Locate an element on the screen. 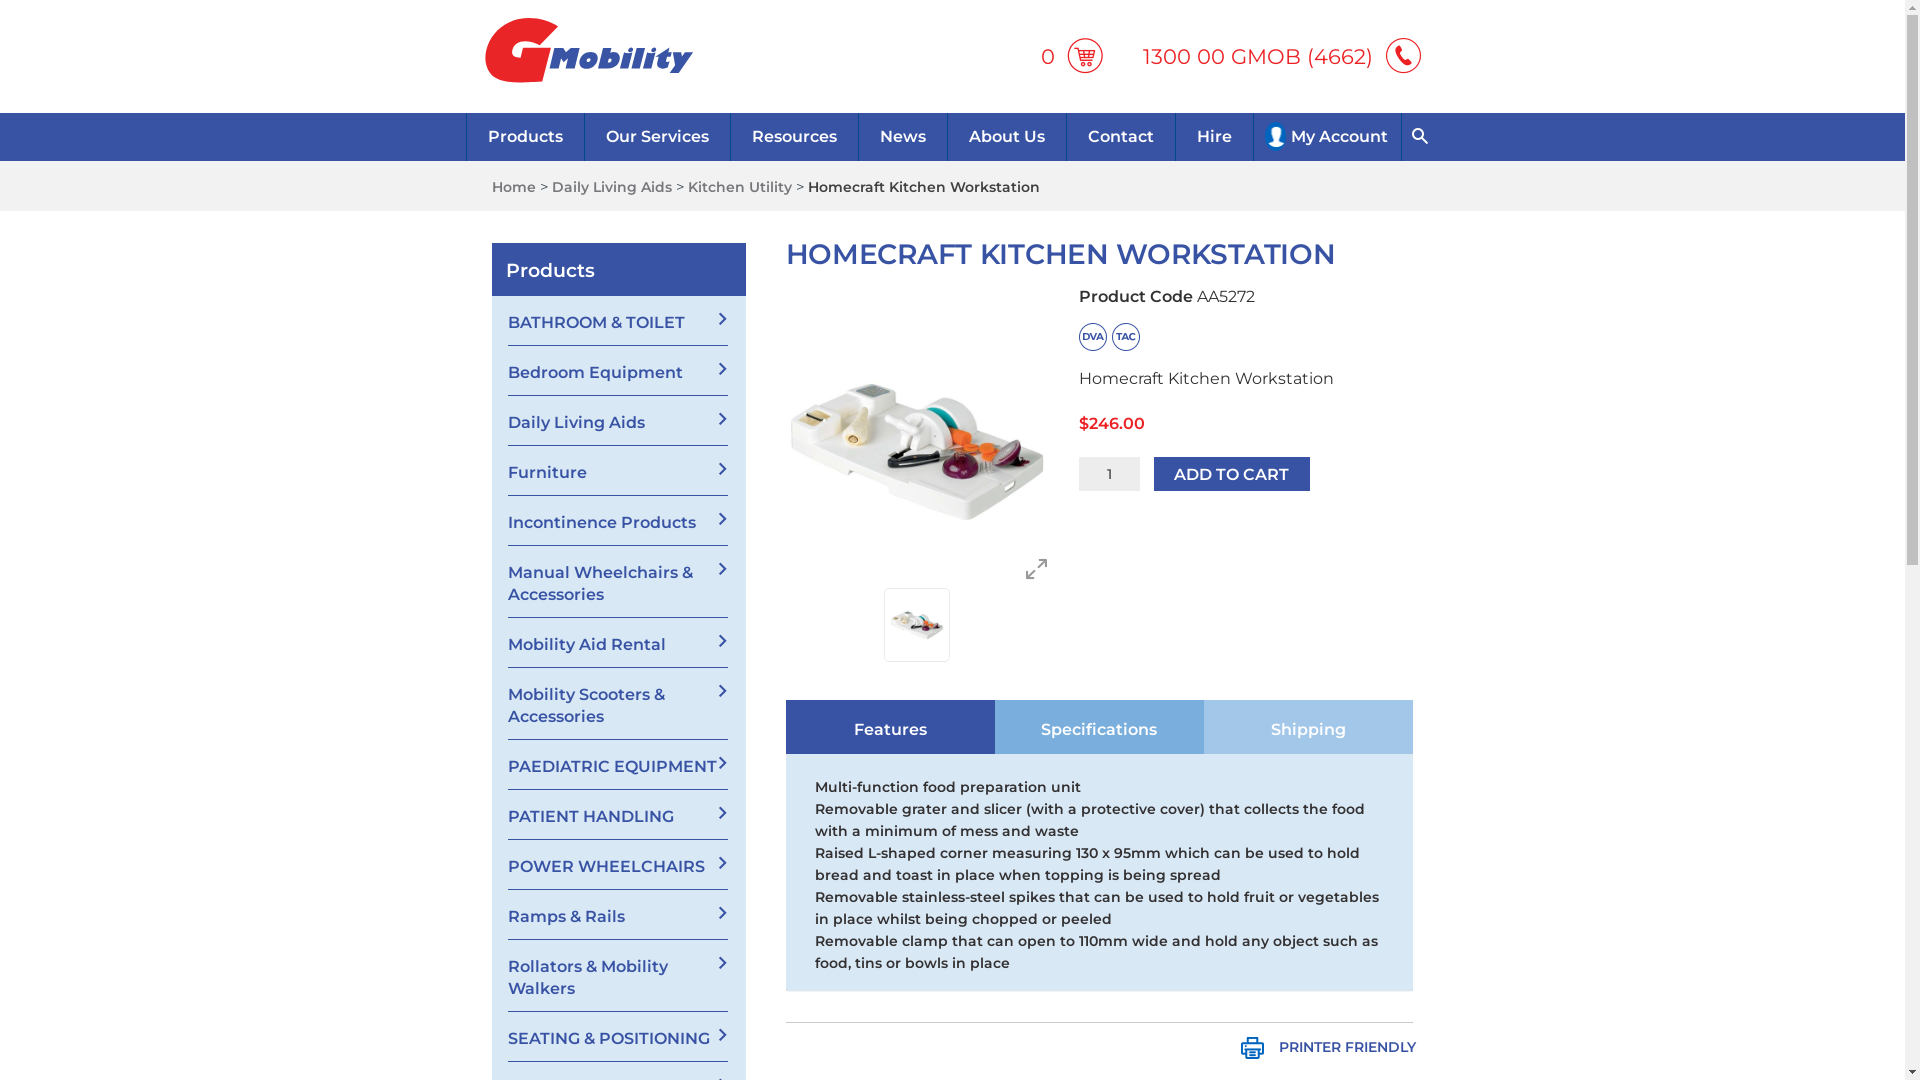  BATHROOM & TOILET is located at coordinates (618, 320).